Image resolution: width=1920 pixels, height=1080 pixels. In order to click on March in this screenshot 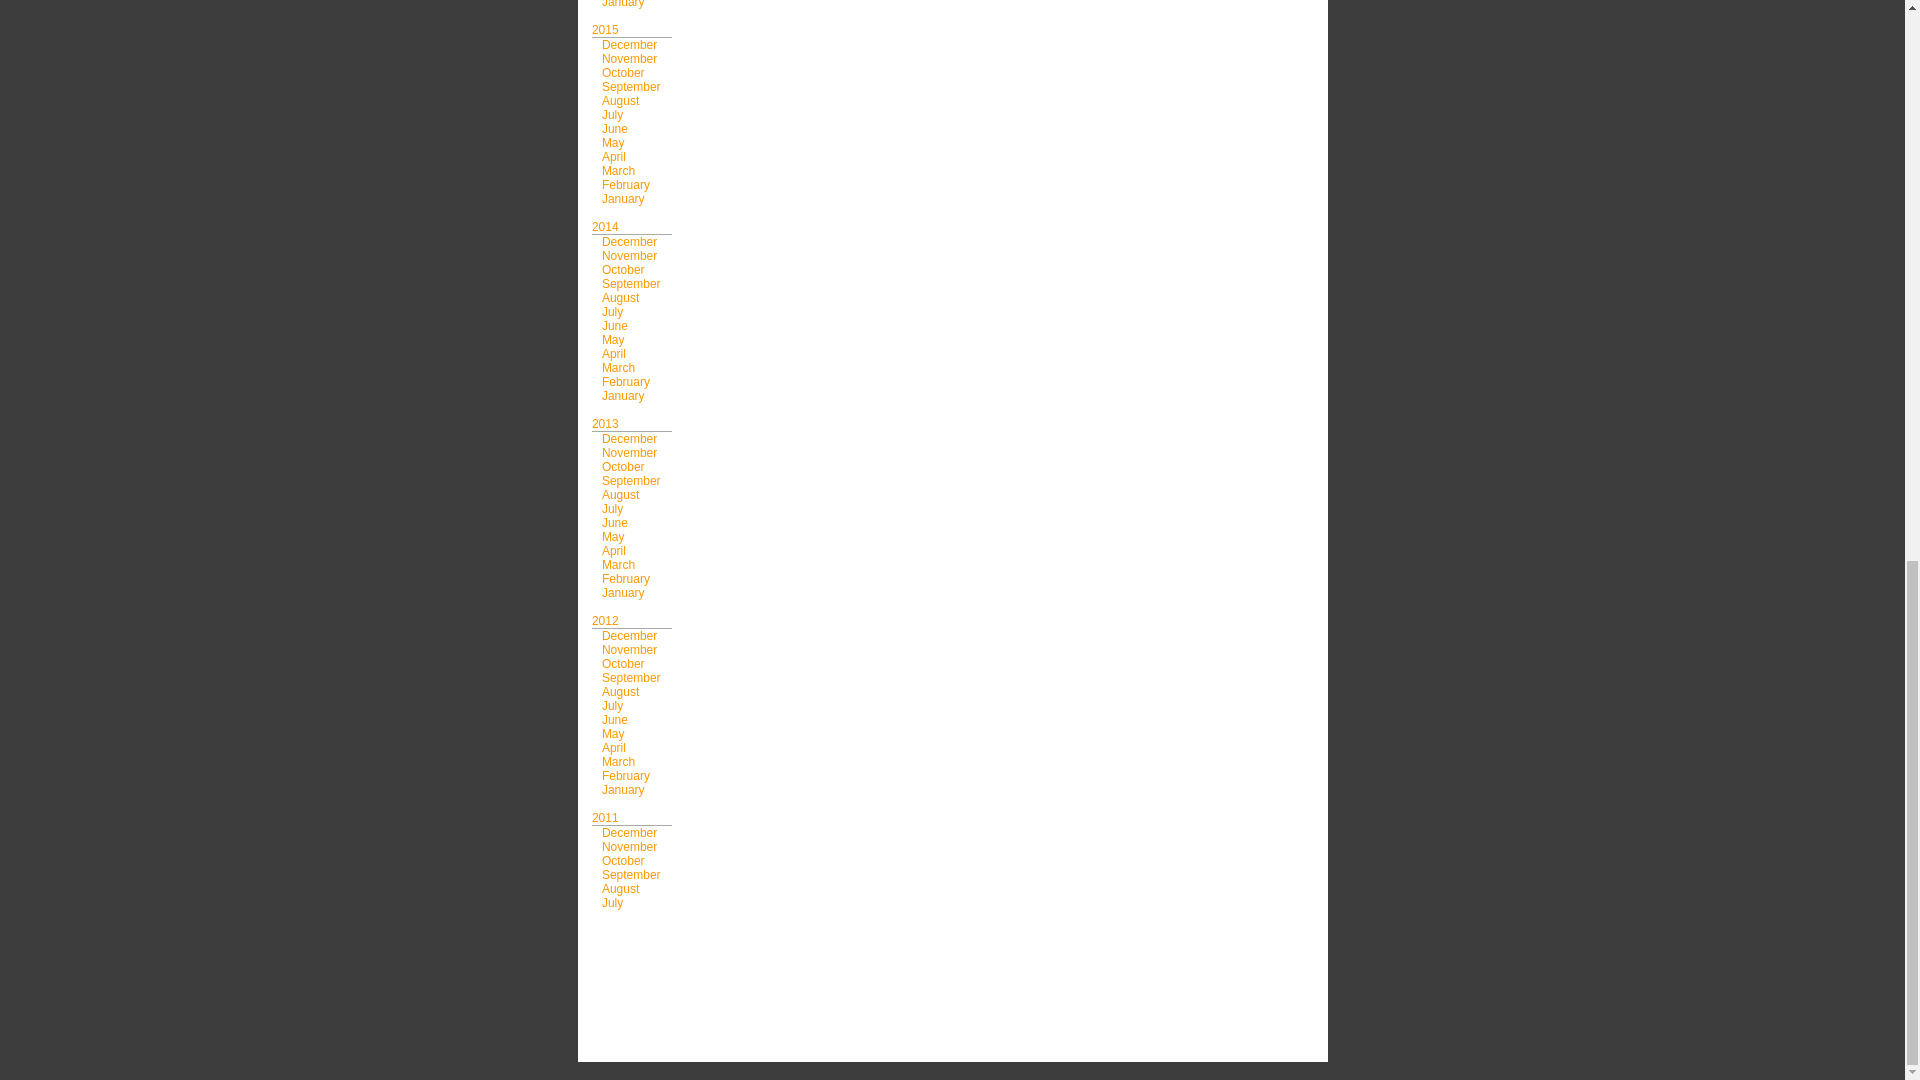, I will do `click(618, 171)`.